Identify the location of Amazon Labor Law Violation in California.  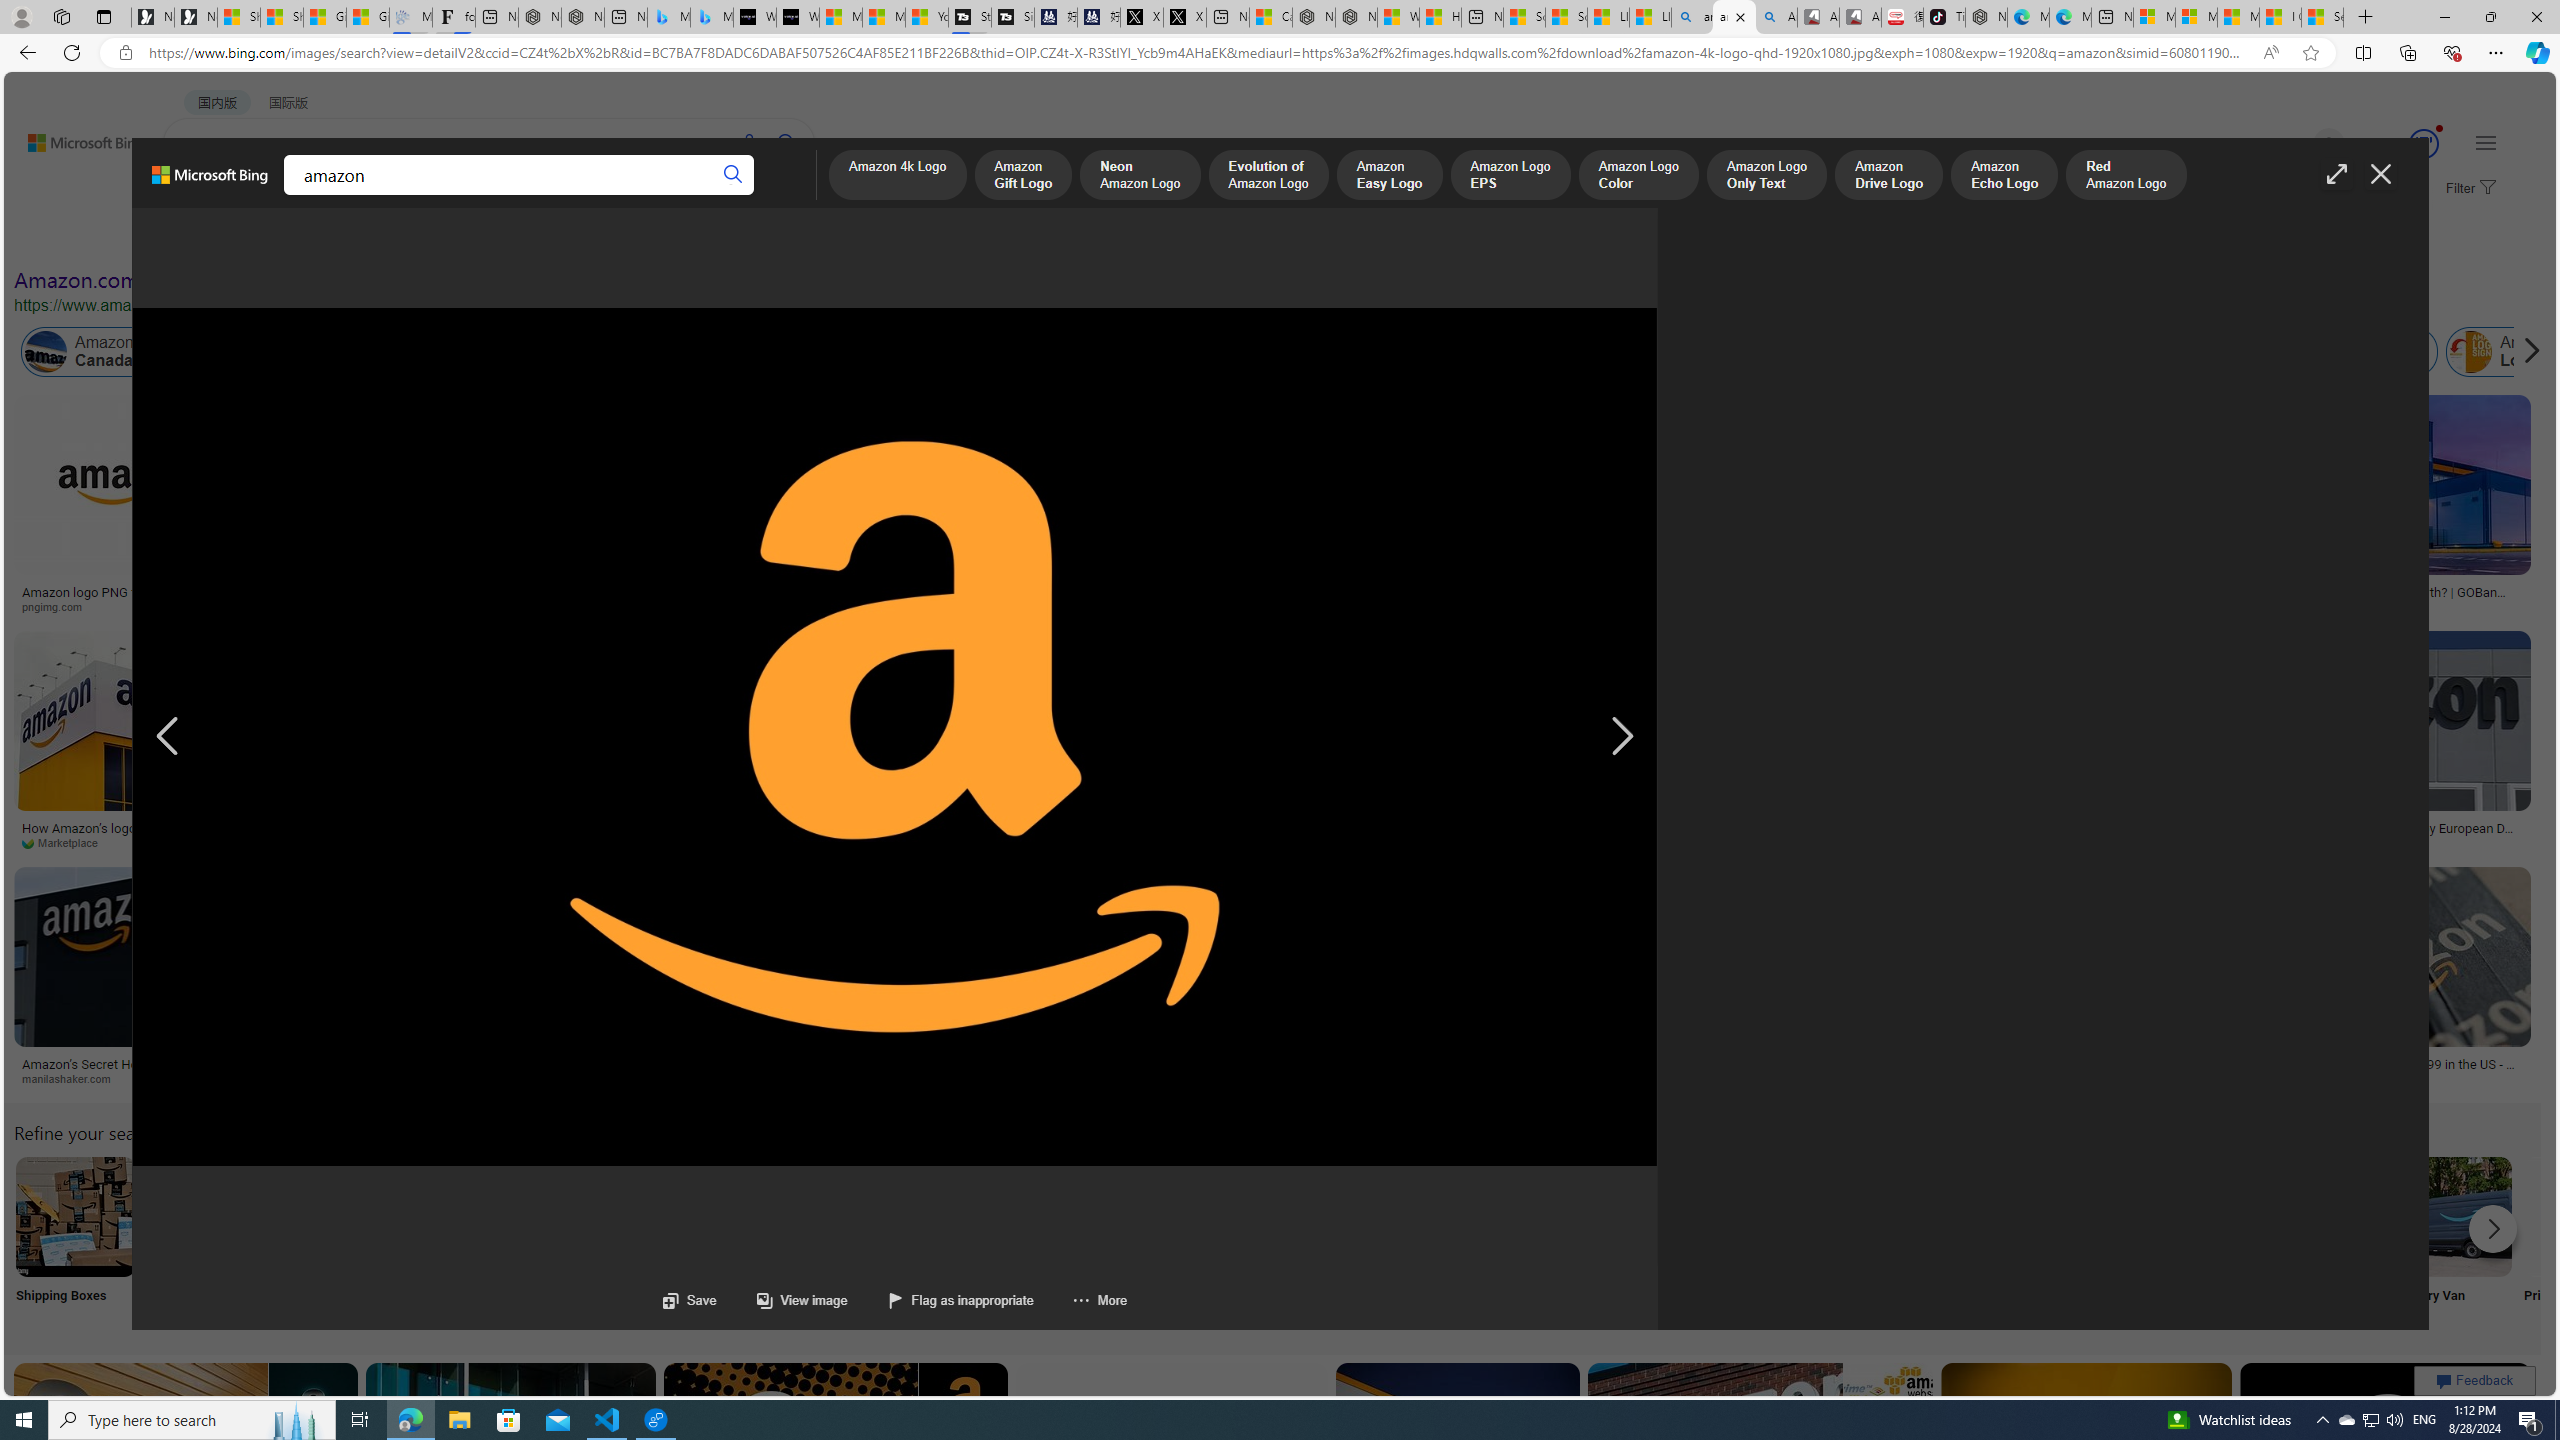
(992, 352).